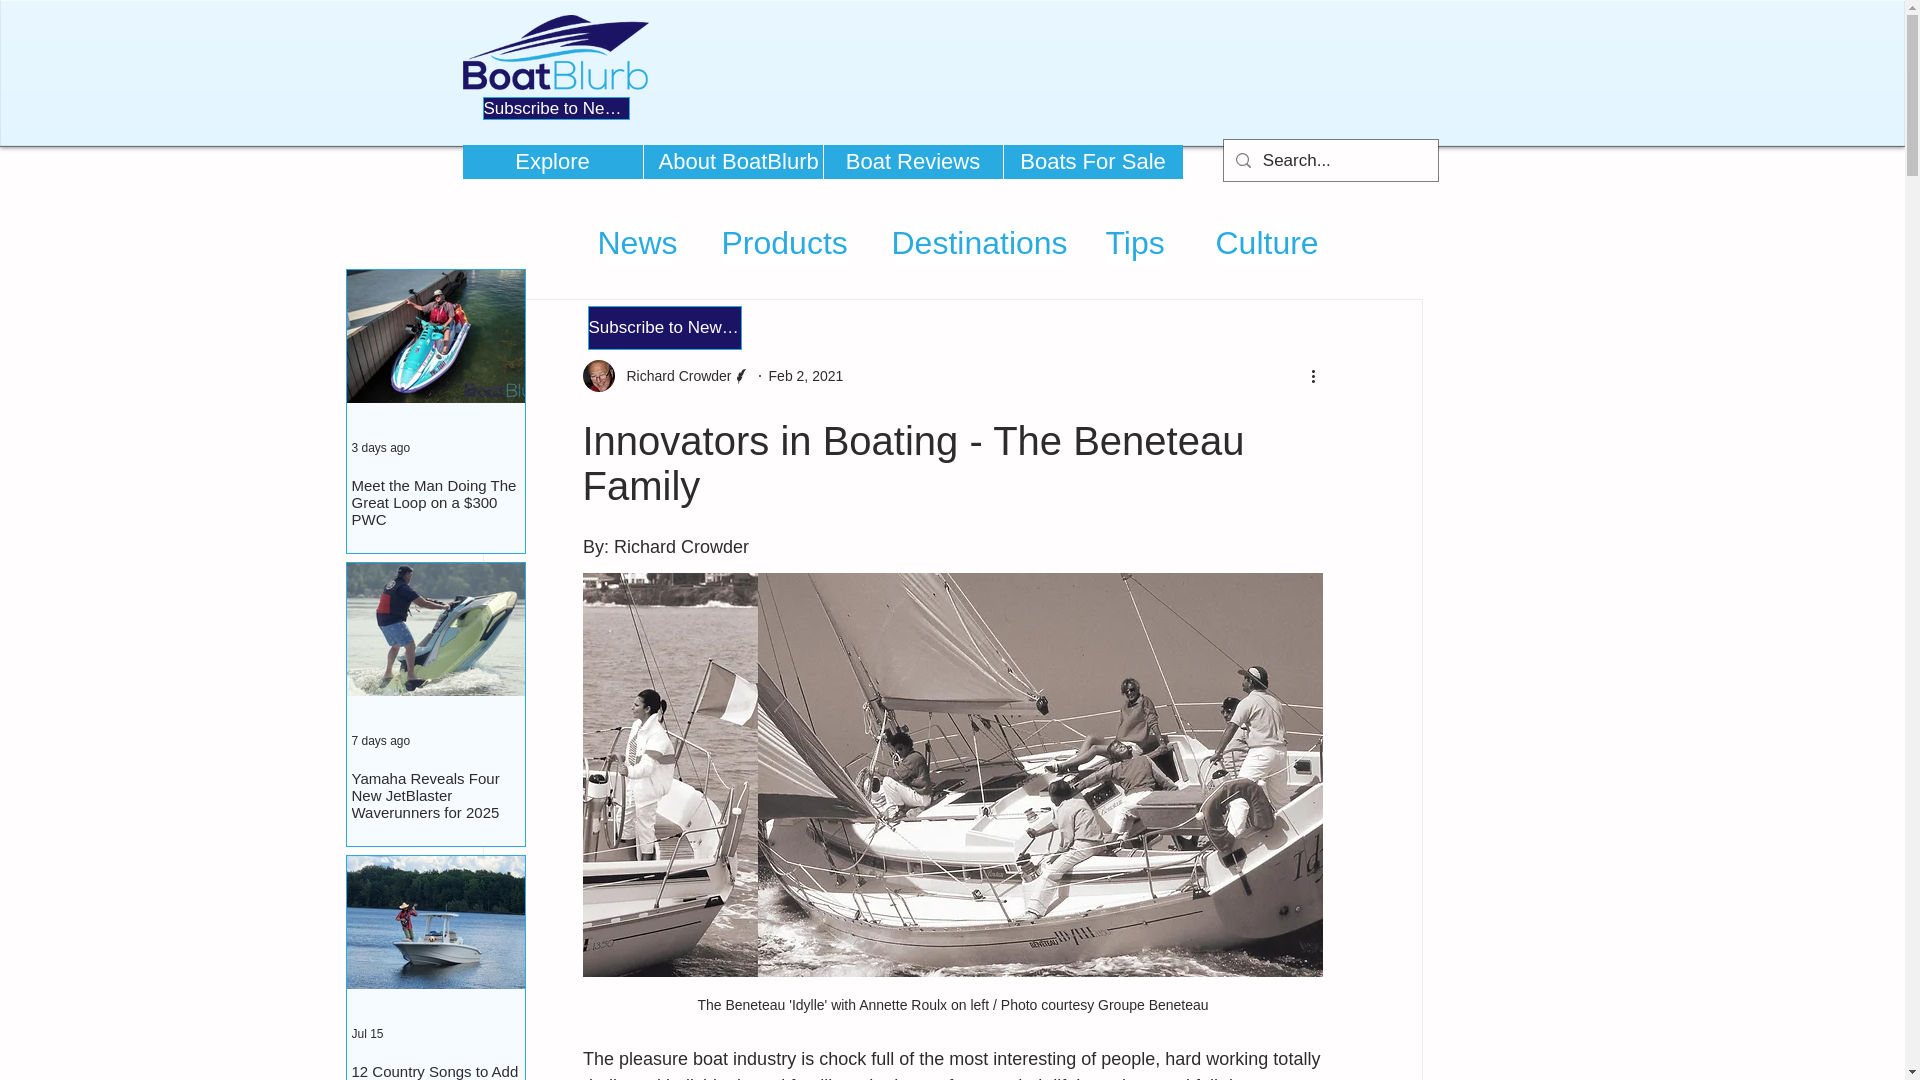 The height and width of the screenshot is (1080, 1920). I want to click on Feb 2, 2021, so click(806, 376).